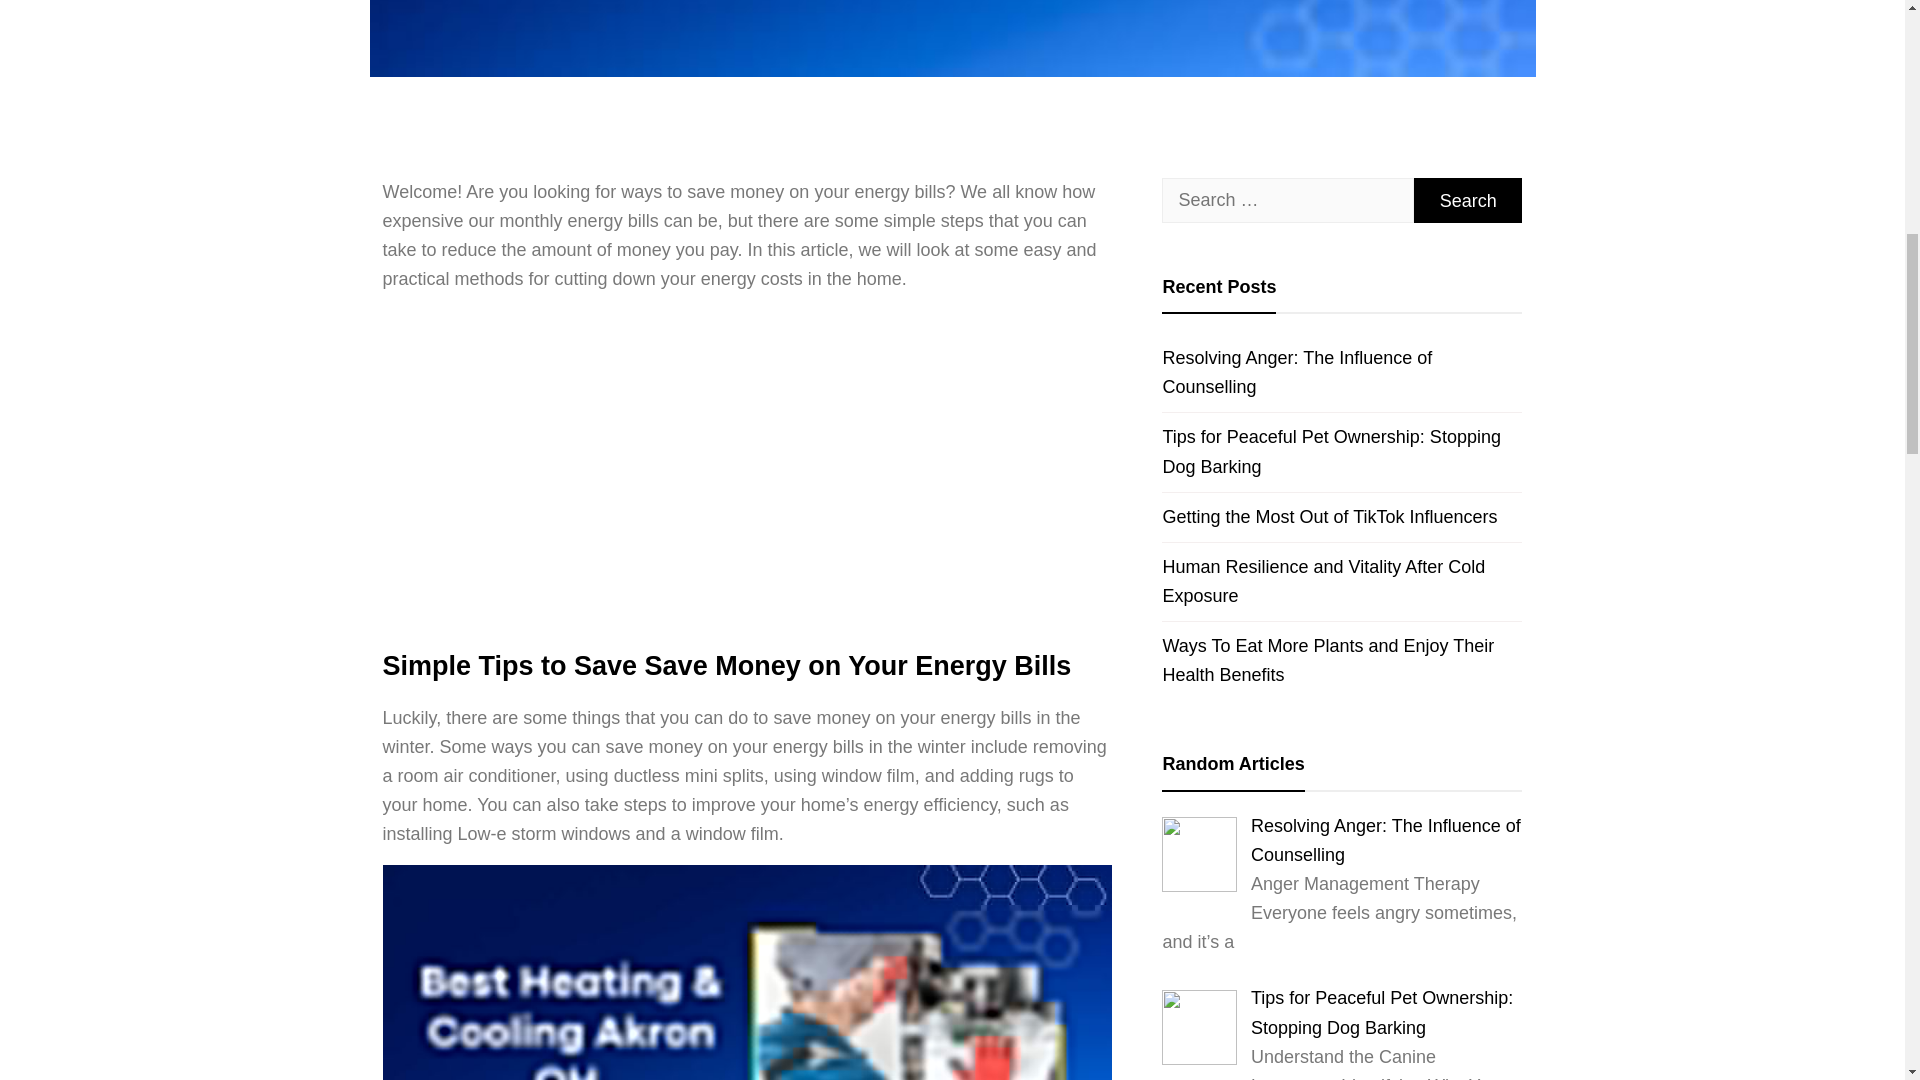 The image size is (1920, 1080). Describe the element at coordinates (1386, 840) in the screenshot. I see `Resolving Anger: The Influence of Counselling` at that location.